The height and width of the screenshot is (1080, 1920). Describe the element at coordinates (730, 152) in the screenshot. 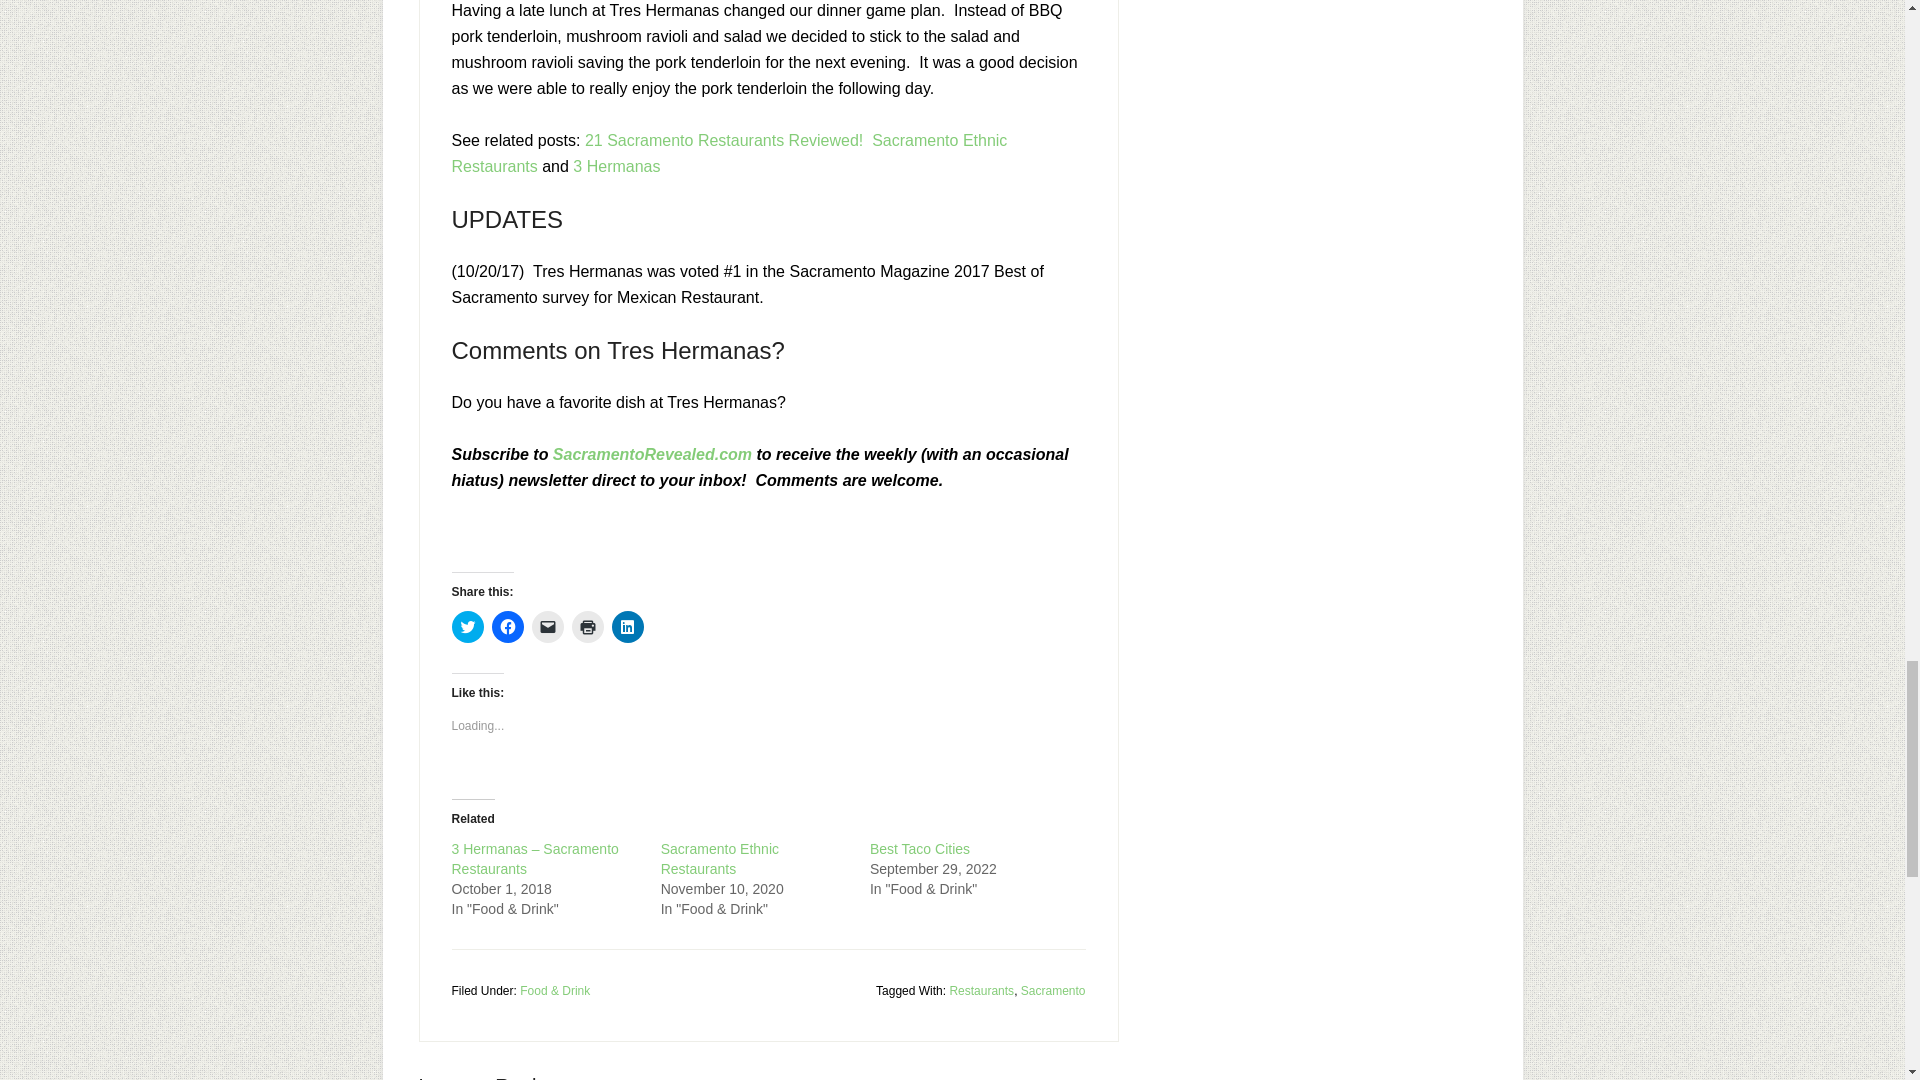

I see `Sacramento Ethnic Restaurants` at that location.